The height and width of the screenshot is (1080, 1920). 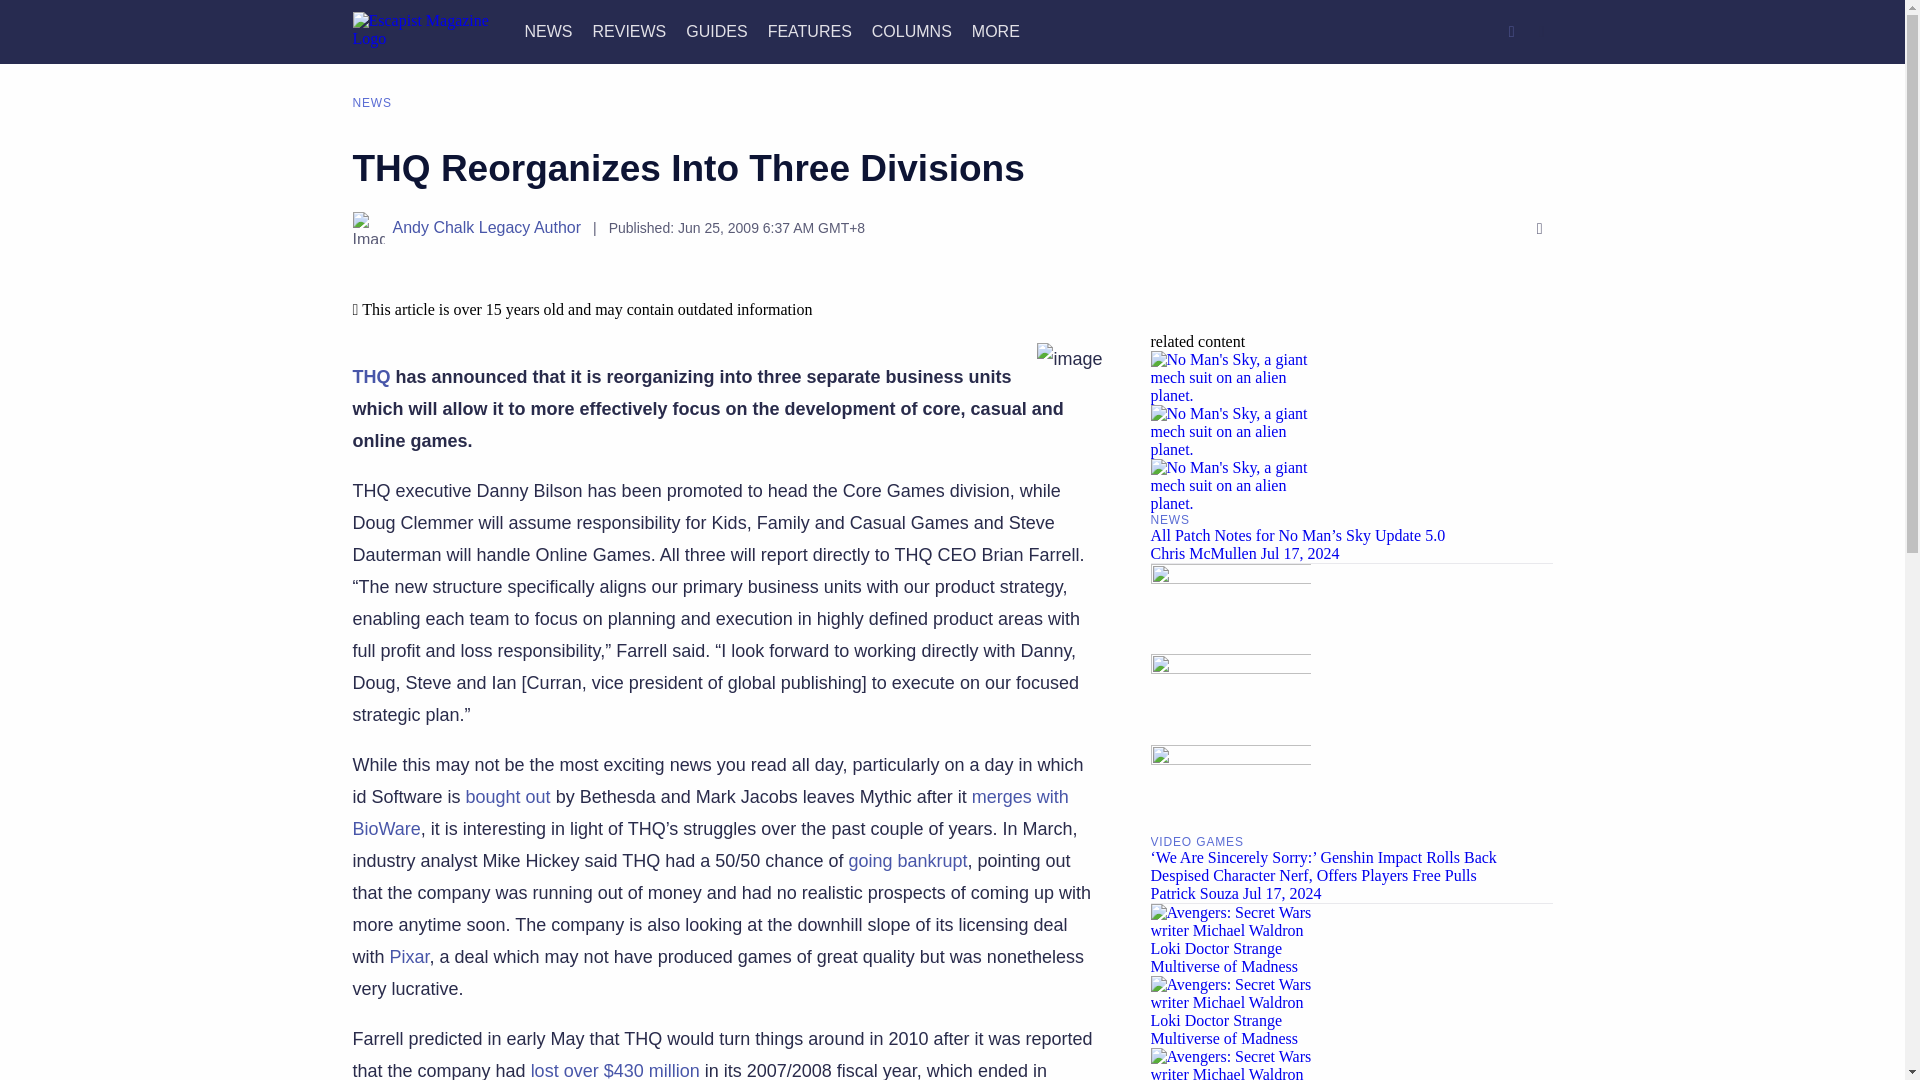 I want to click on REVIEWS, so click(x=628, y=30).